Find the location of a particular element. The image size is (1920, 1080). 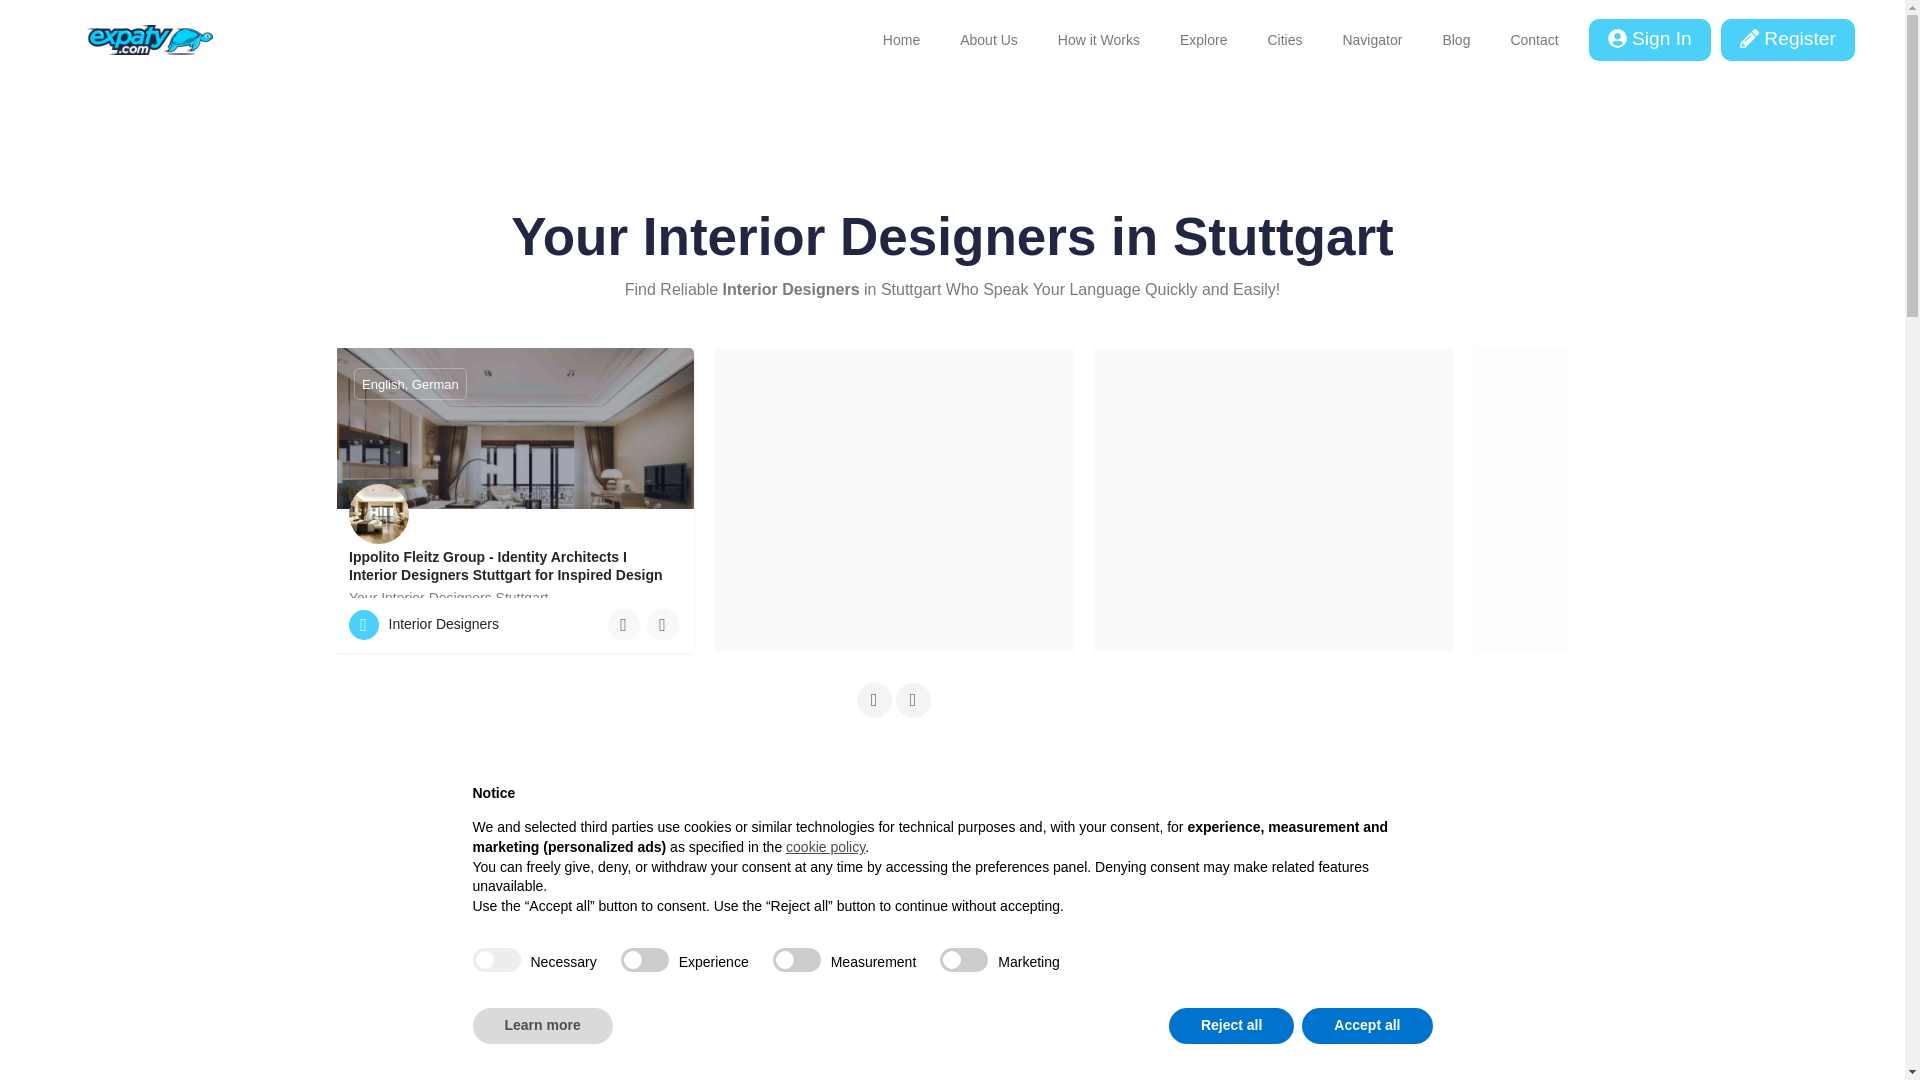

false is located at coordinates (797, 960).